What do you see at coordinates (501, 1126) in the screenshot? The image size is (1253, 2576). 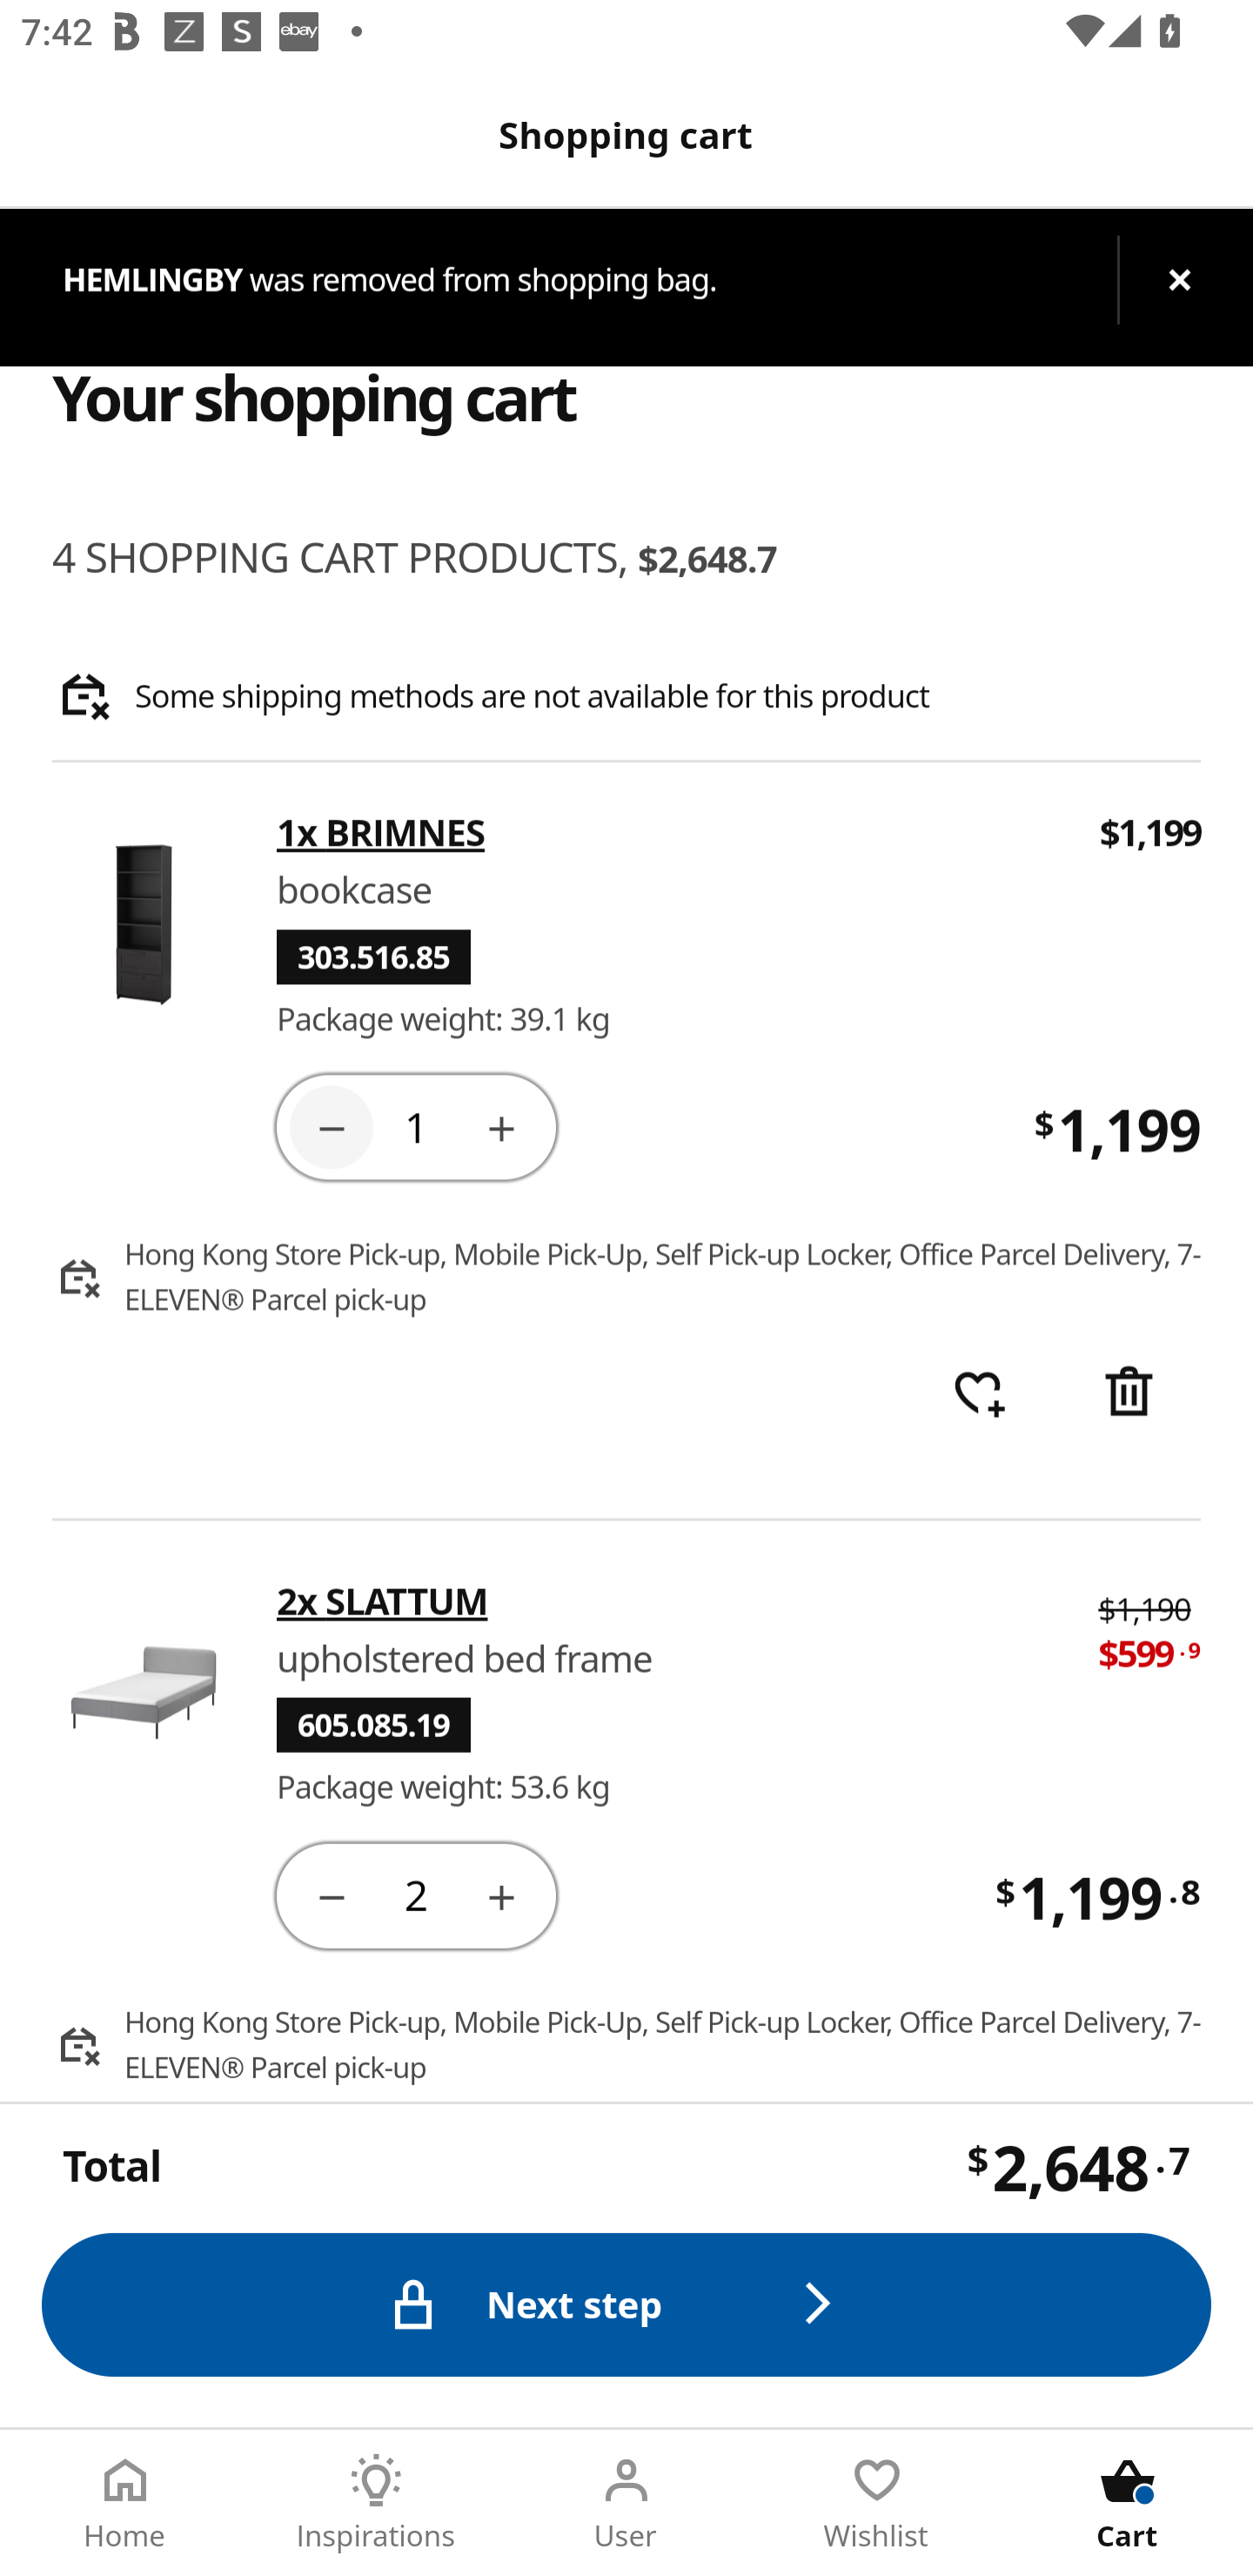 I see `` at bounding box center [501, 1126].